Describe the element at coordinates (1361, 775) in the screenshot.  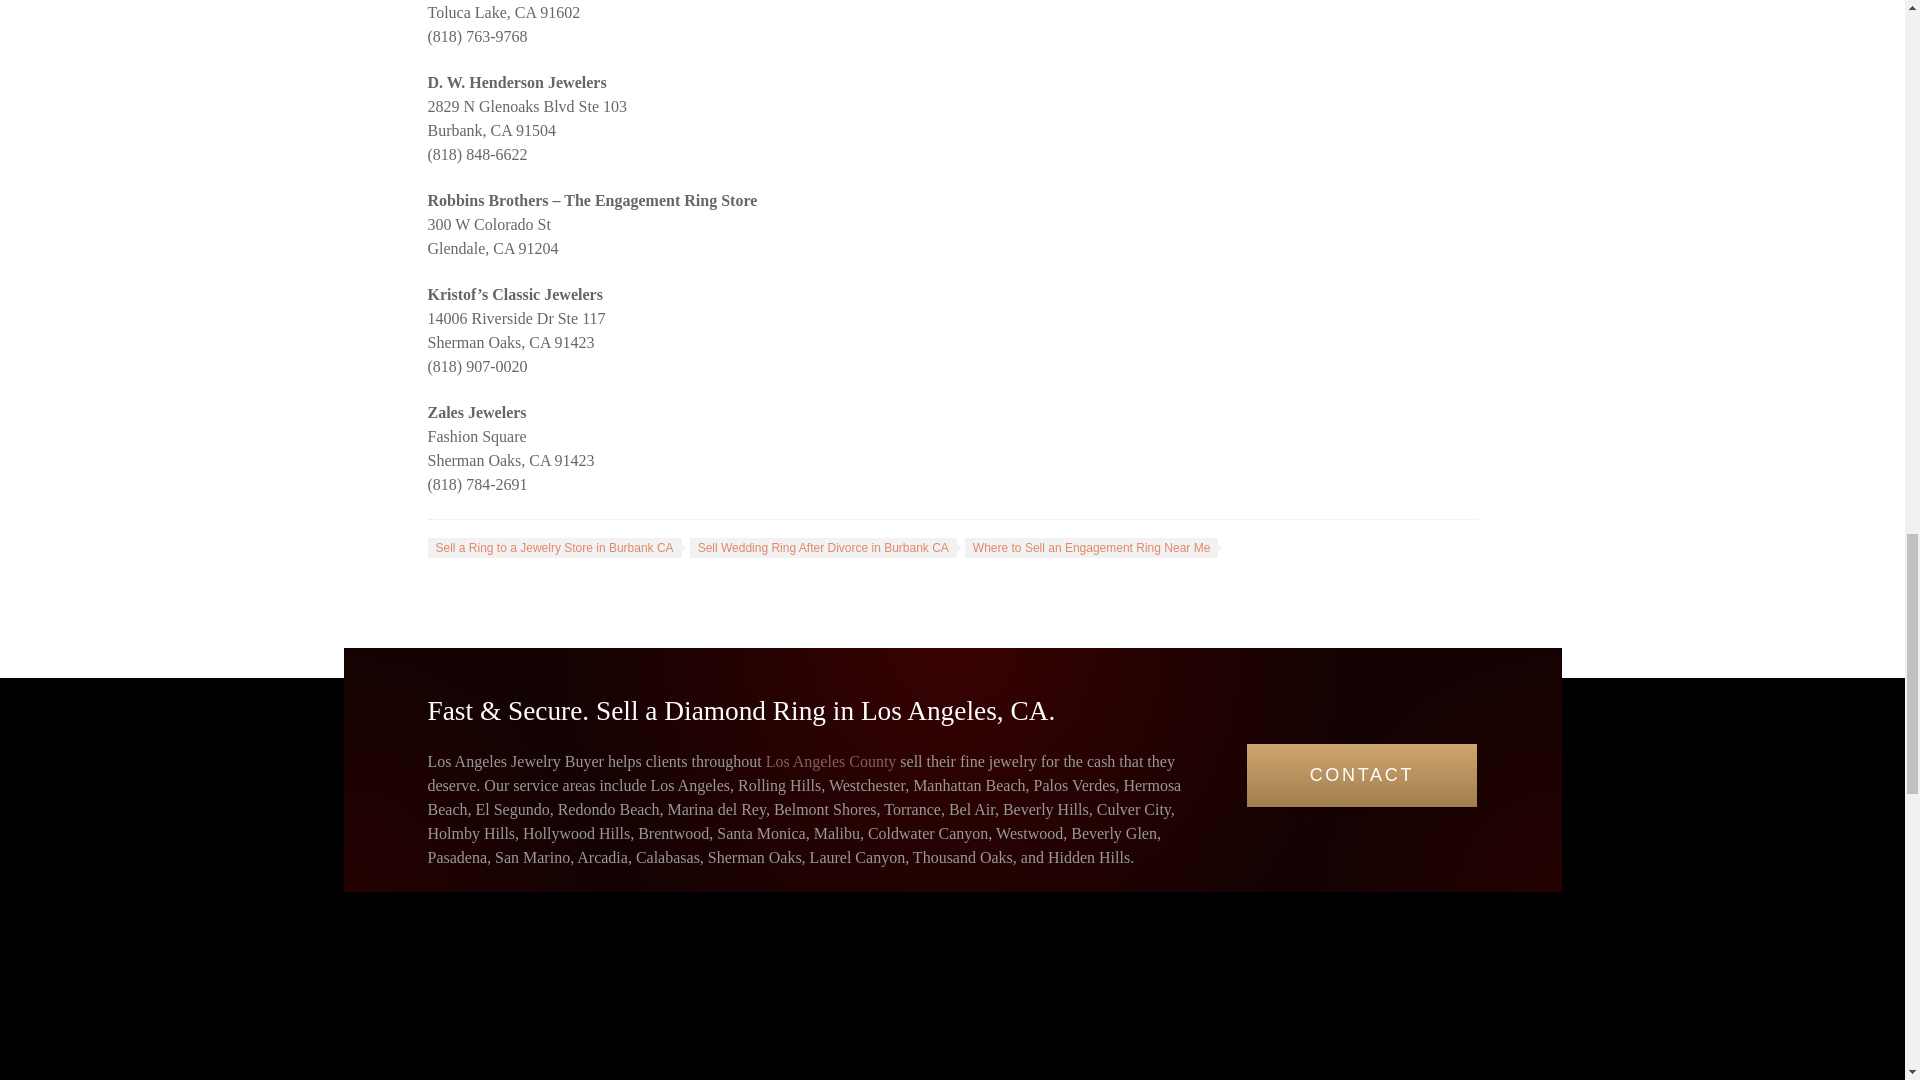
I see `CONTACT` at that location.